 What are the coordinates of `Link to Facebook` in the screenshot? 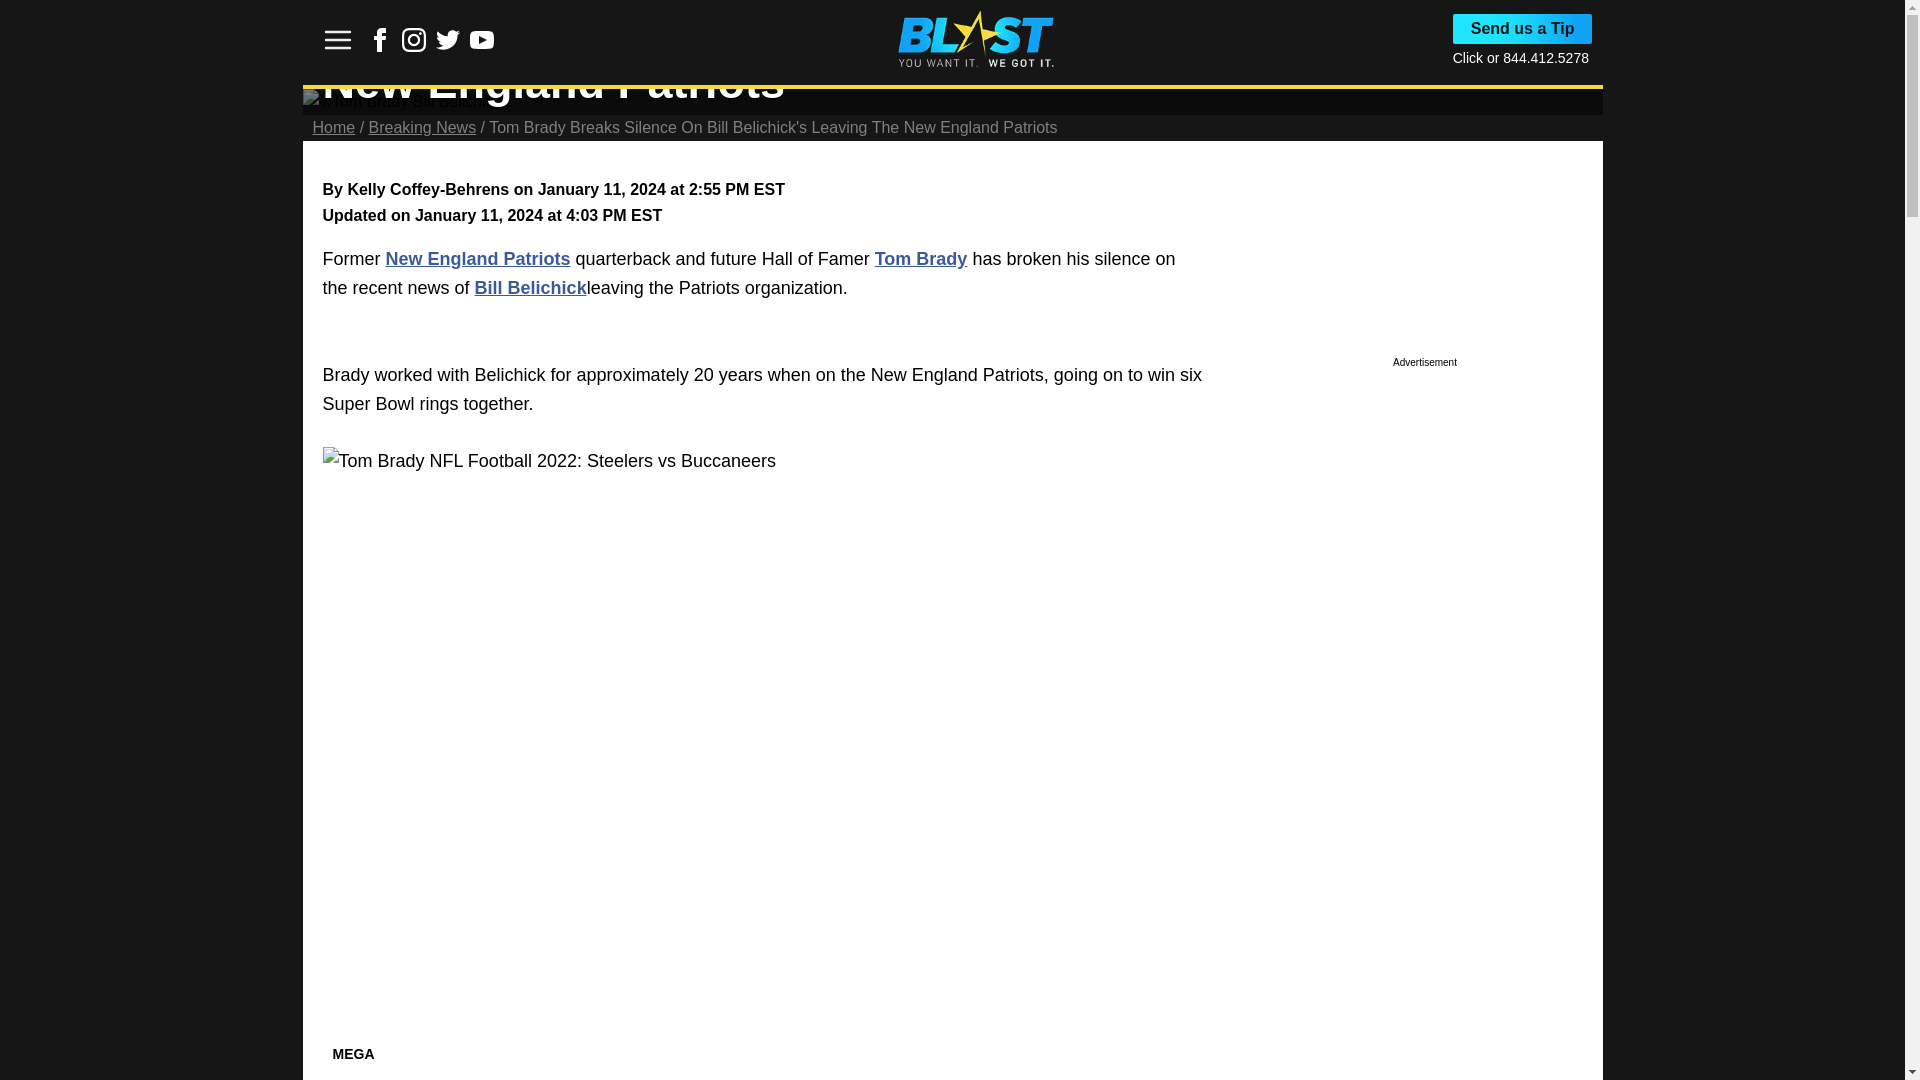 It's located at (380, 40).